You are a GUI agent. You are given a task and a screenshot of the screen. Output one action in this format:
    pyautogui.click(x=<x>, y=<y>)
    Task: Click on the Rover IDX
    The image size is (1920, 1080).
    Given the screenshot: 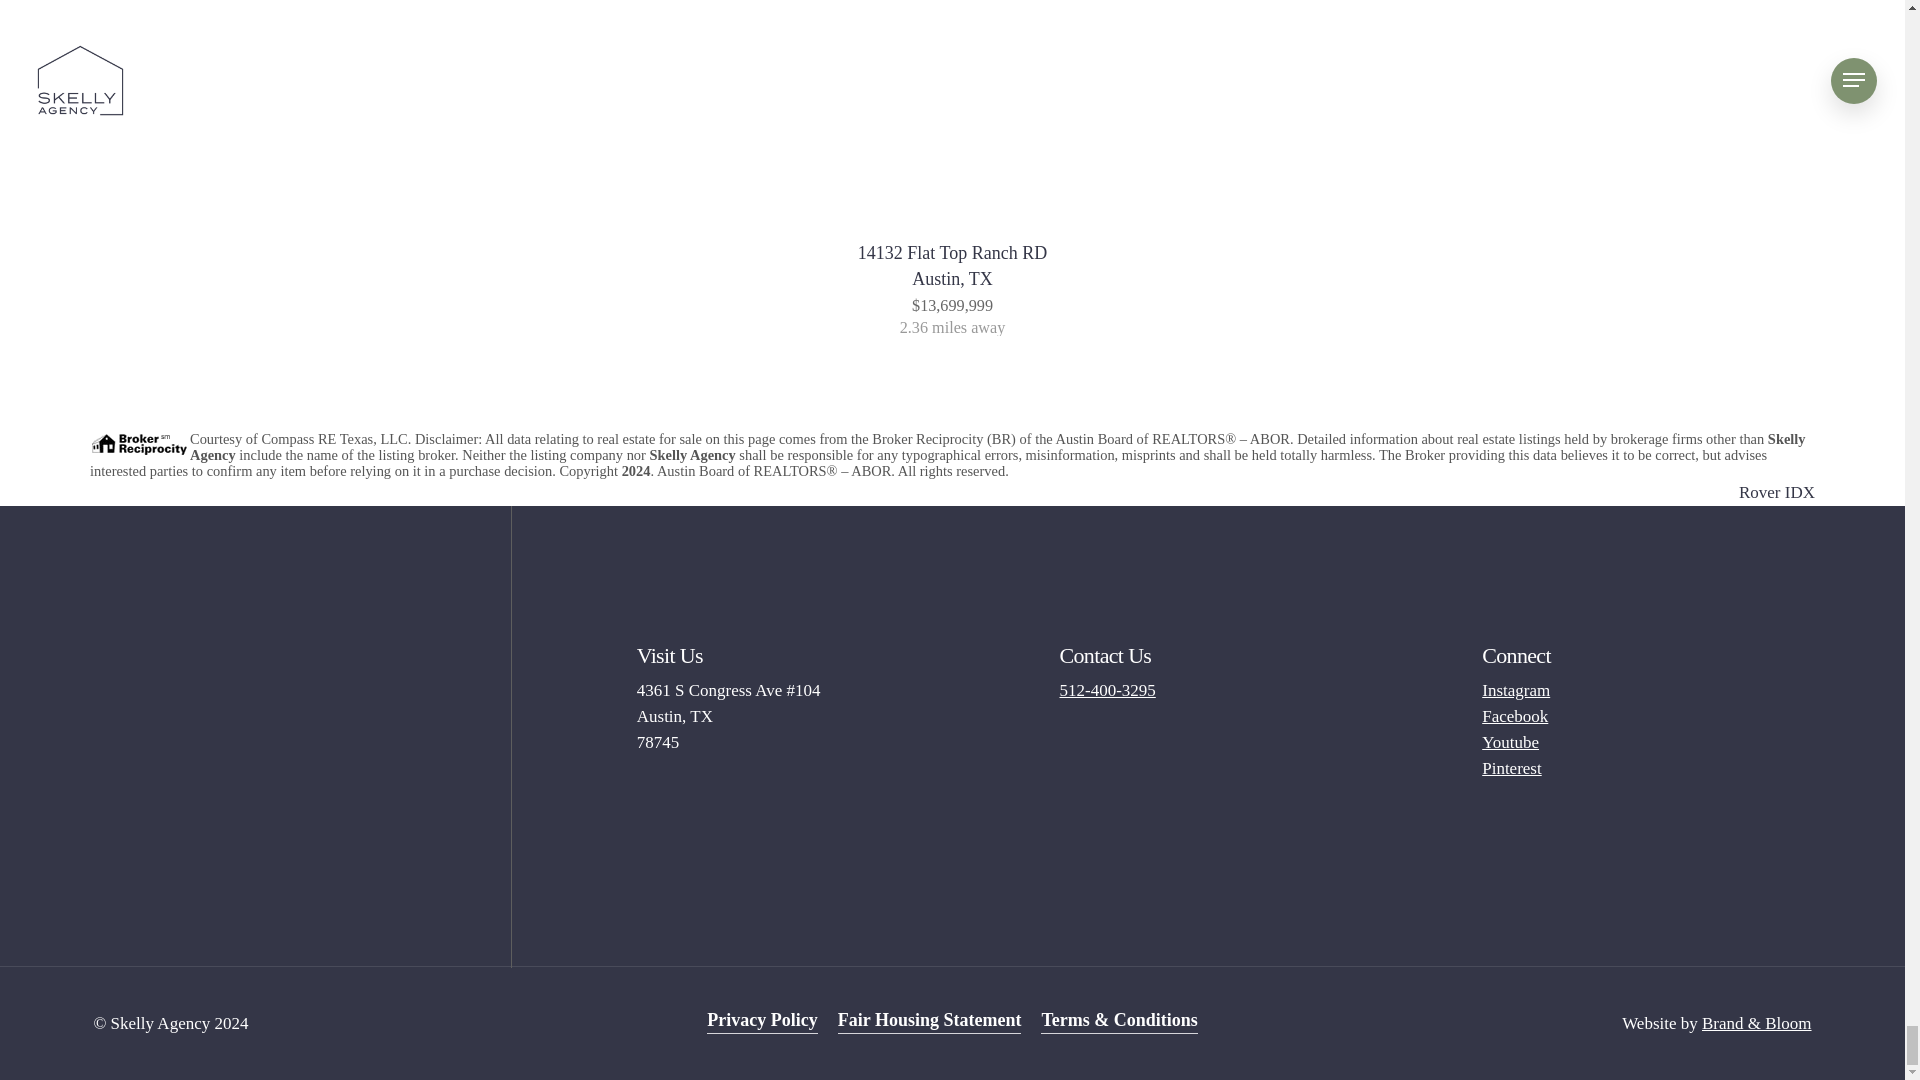 What is the action you would take?
    pyautogui.click(x=1776, y=492)
    